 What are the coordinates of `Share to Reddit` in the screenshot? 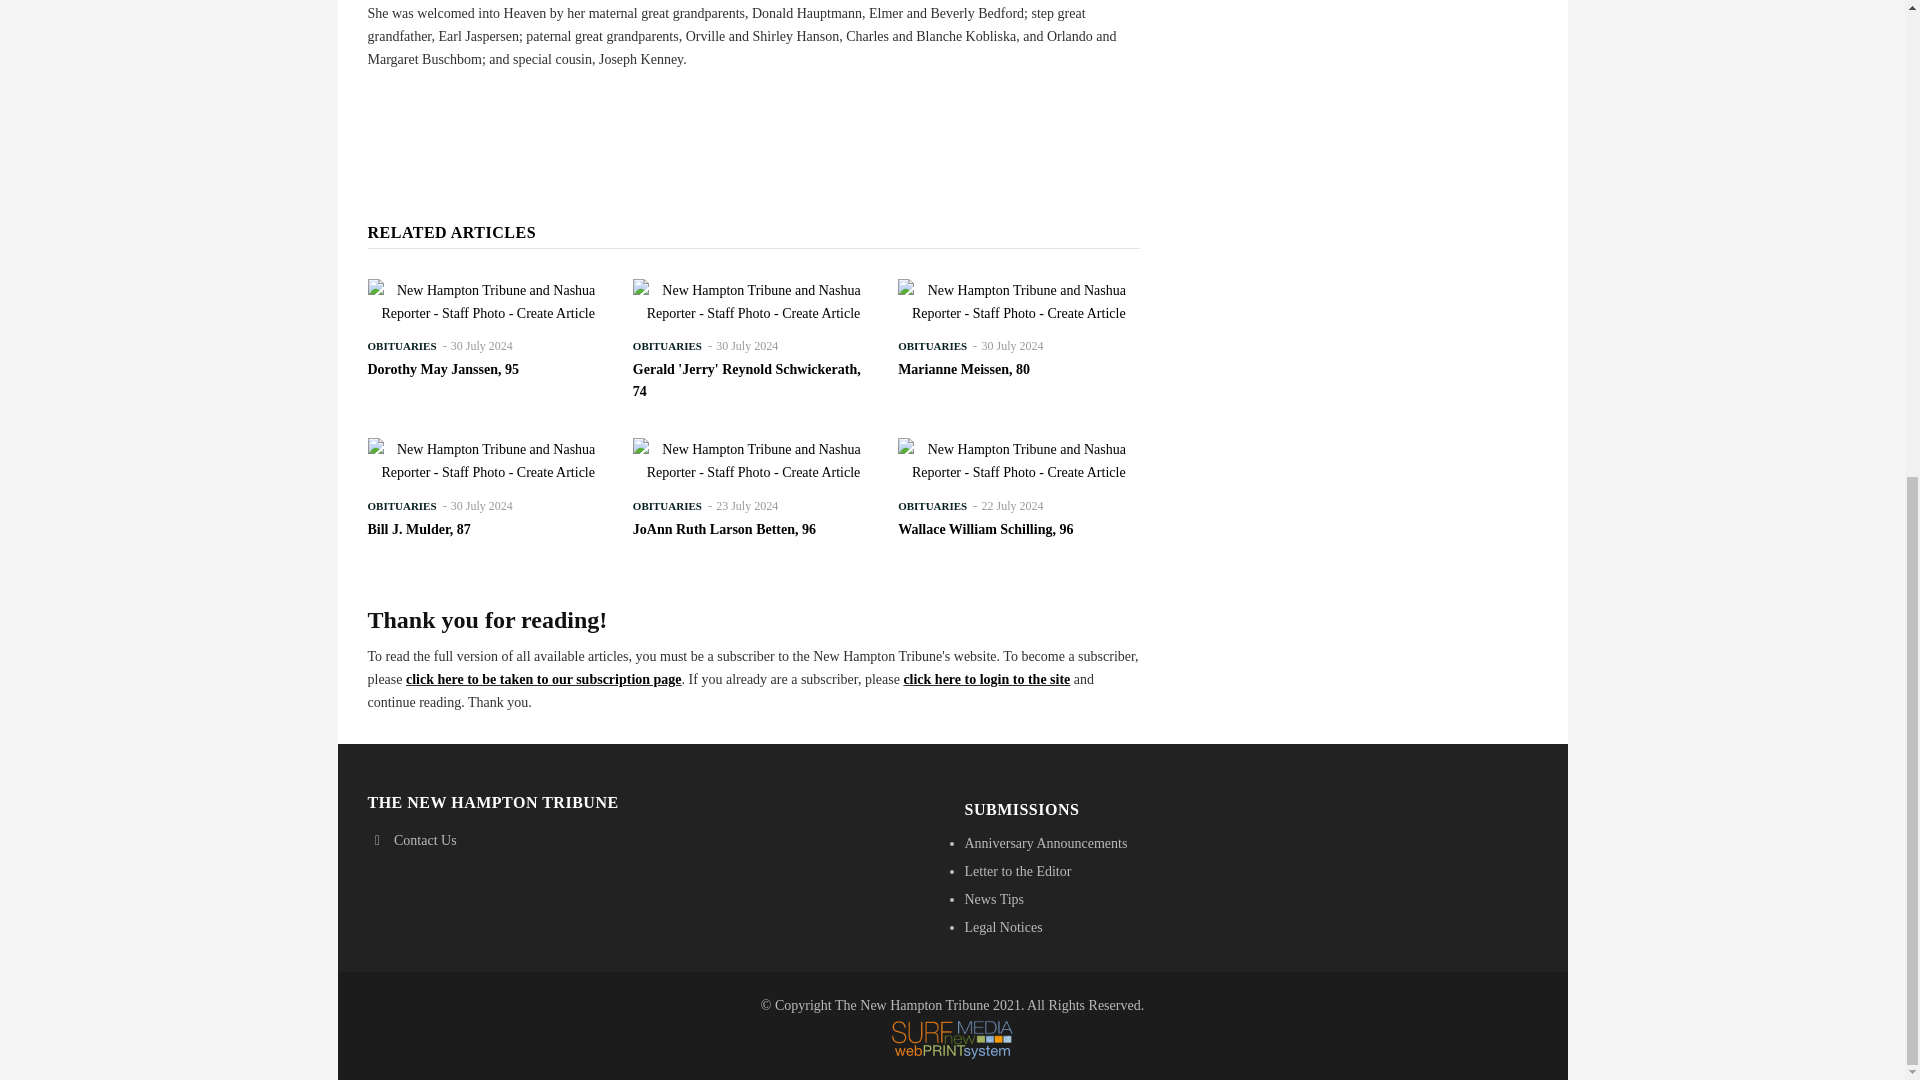 It's located at (768, 108).